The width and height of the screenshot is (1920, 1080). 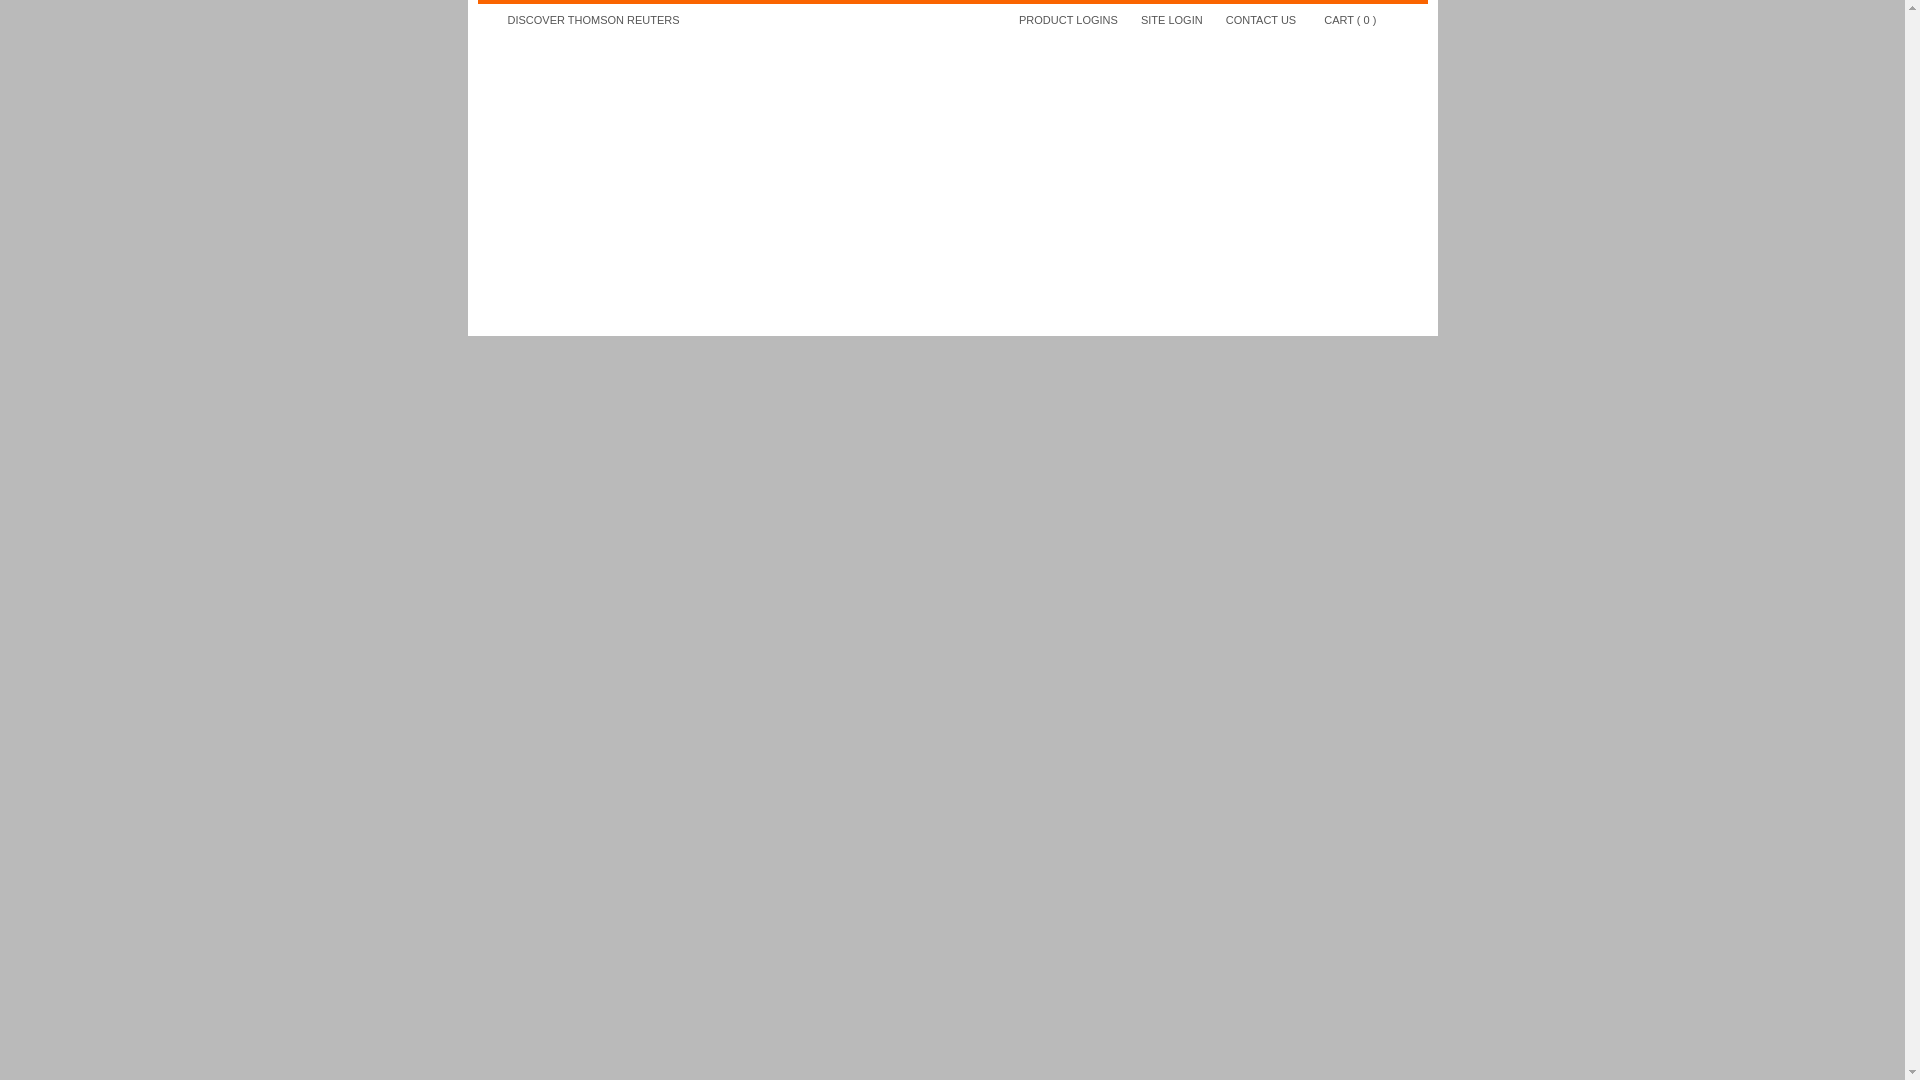 I want to click on DISCOVER THOMSON REUTERS, so click(x=594, y=20).